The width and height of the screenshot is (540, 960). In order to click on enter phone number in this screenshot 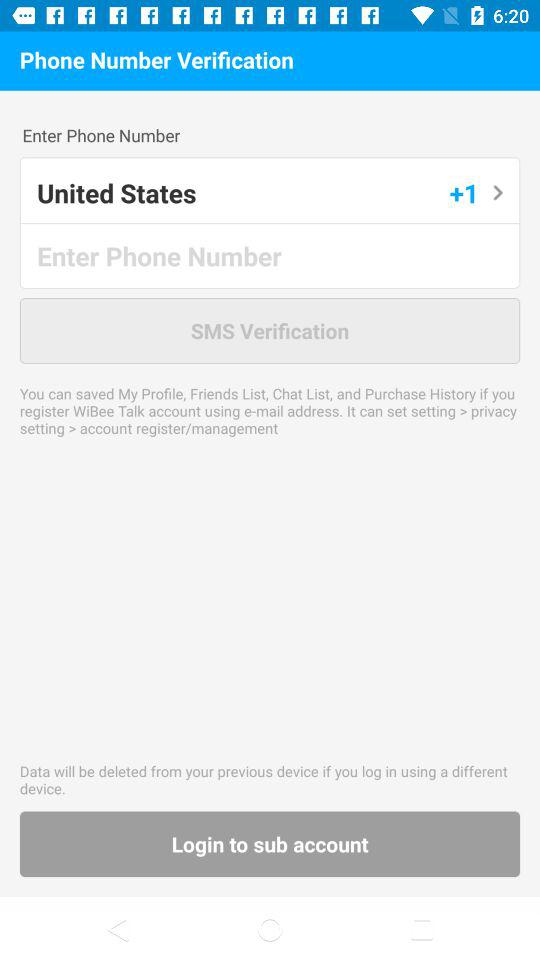, I will do `click(271, 256)`.